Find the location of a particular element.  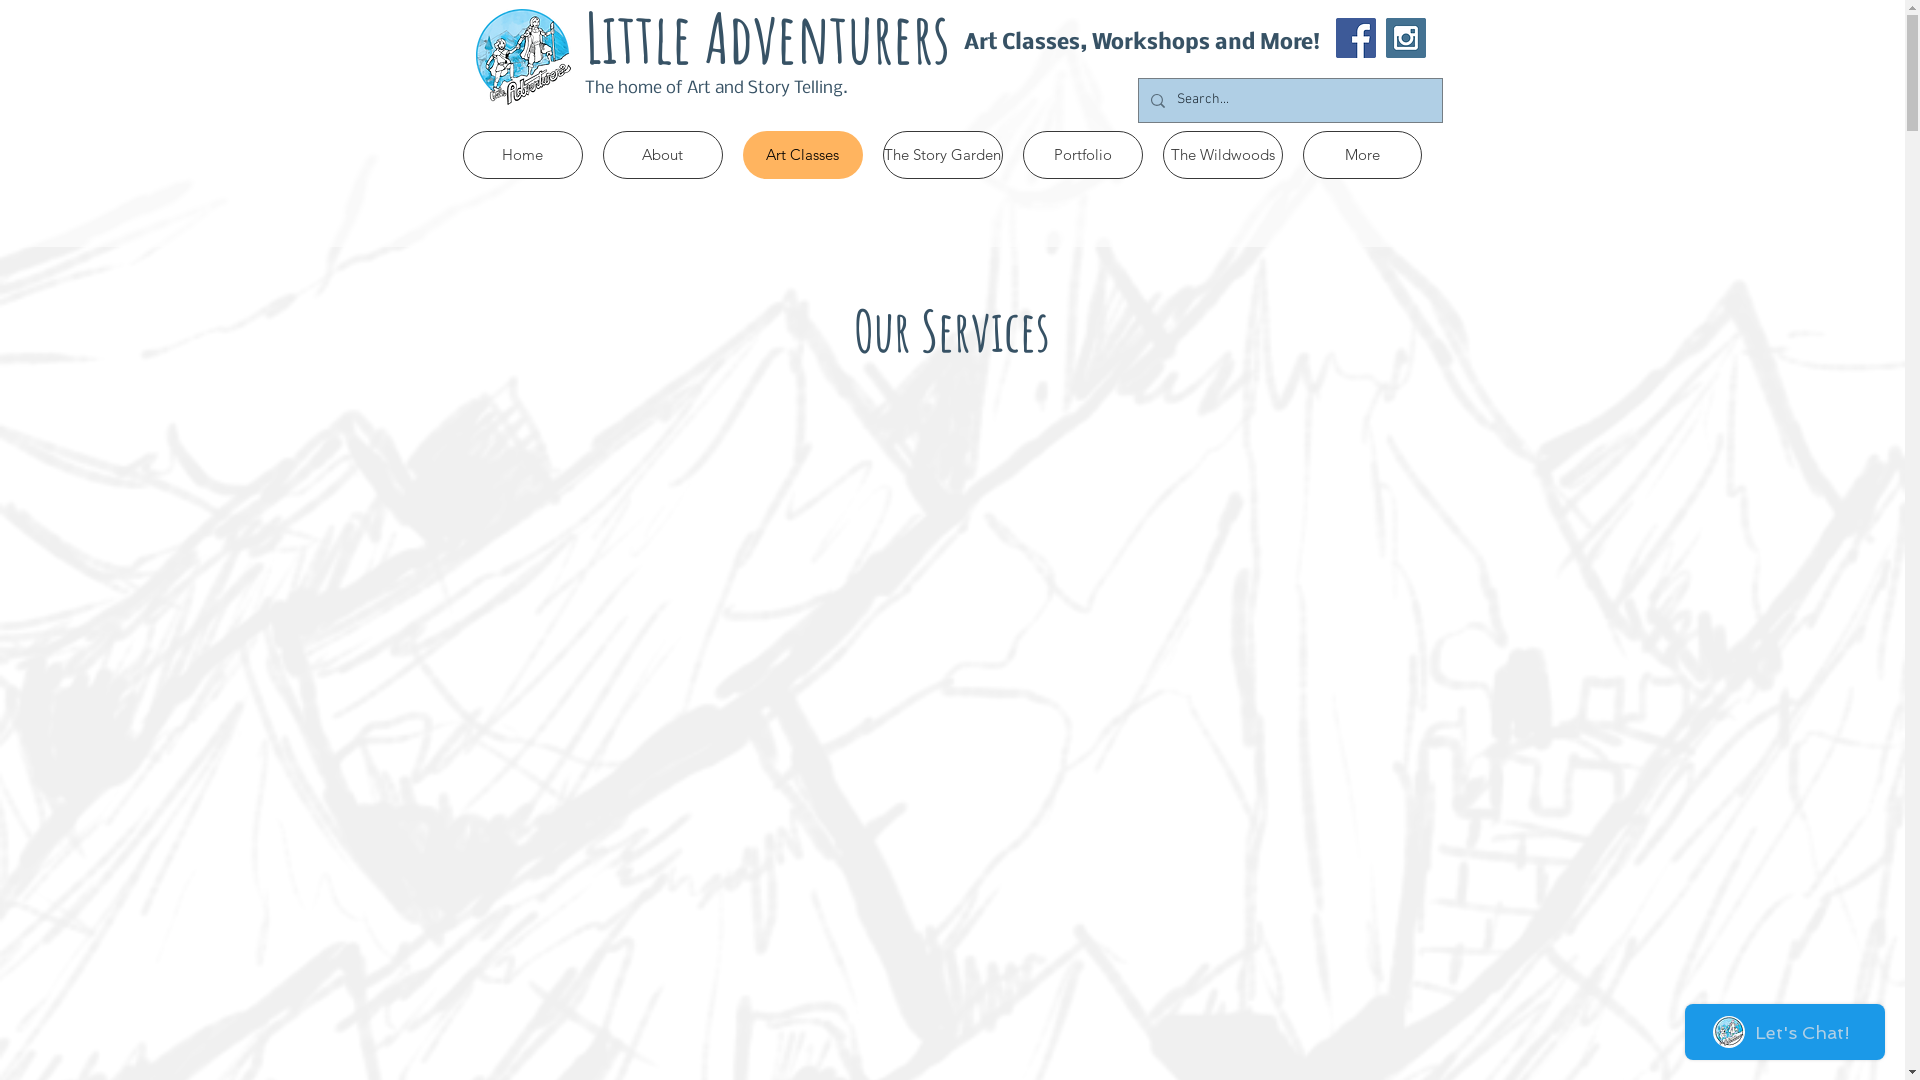

The Story Garden is located at coordinates (942, 155).